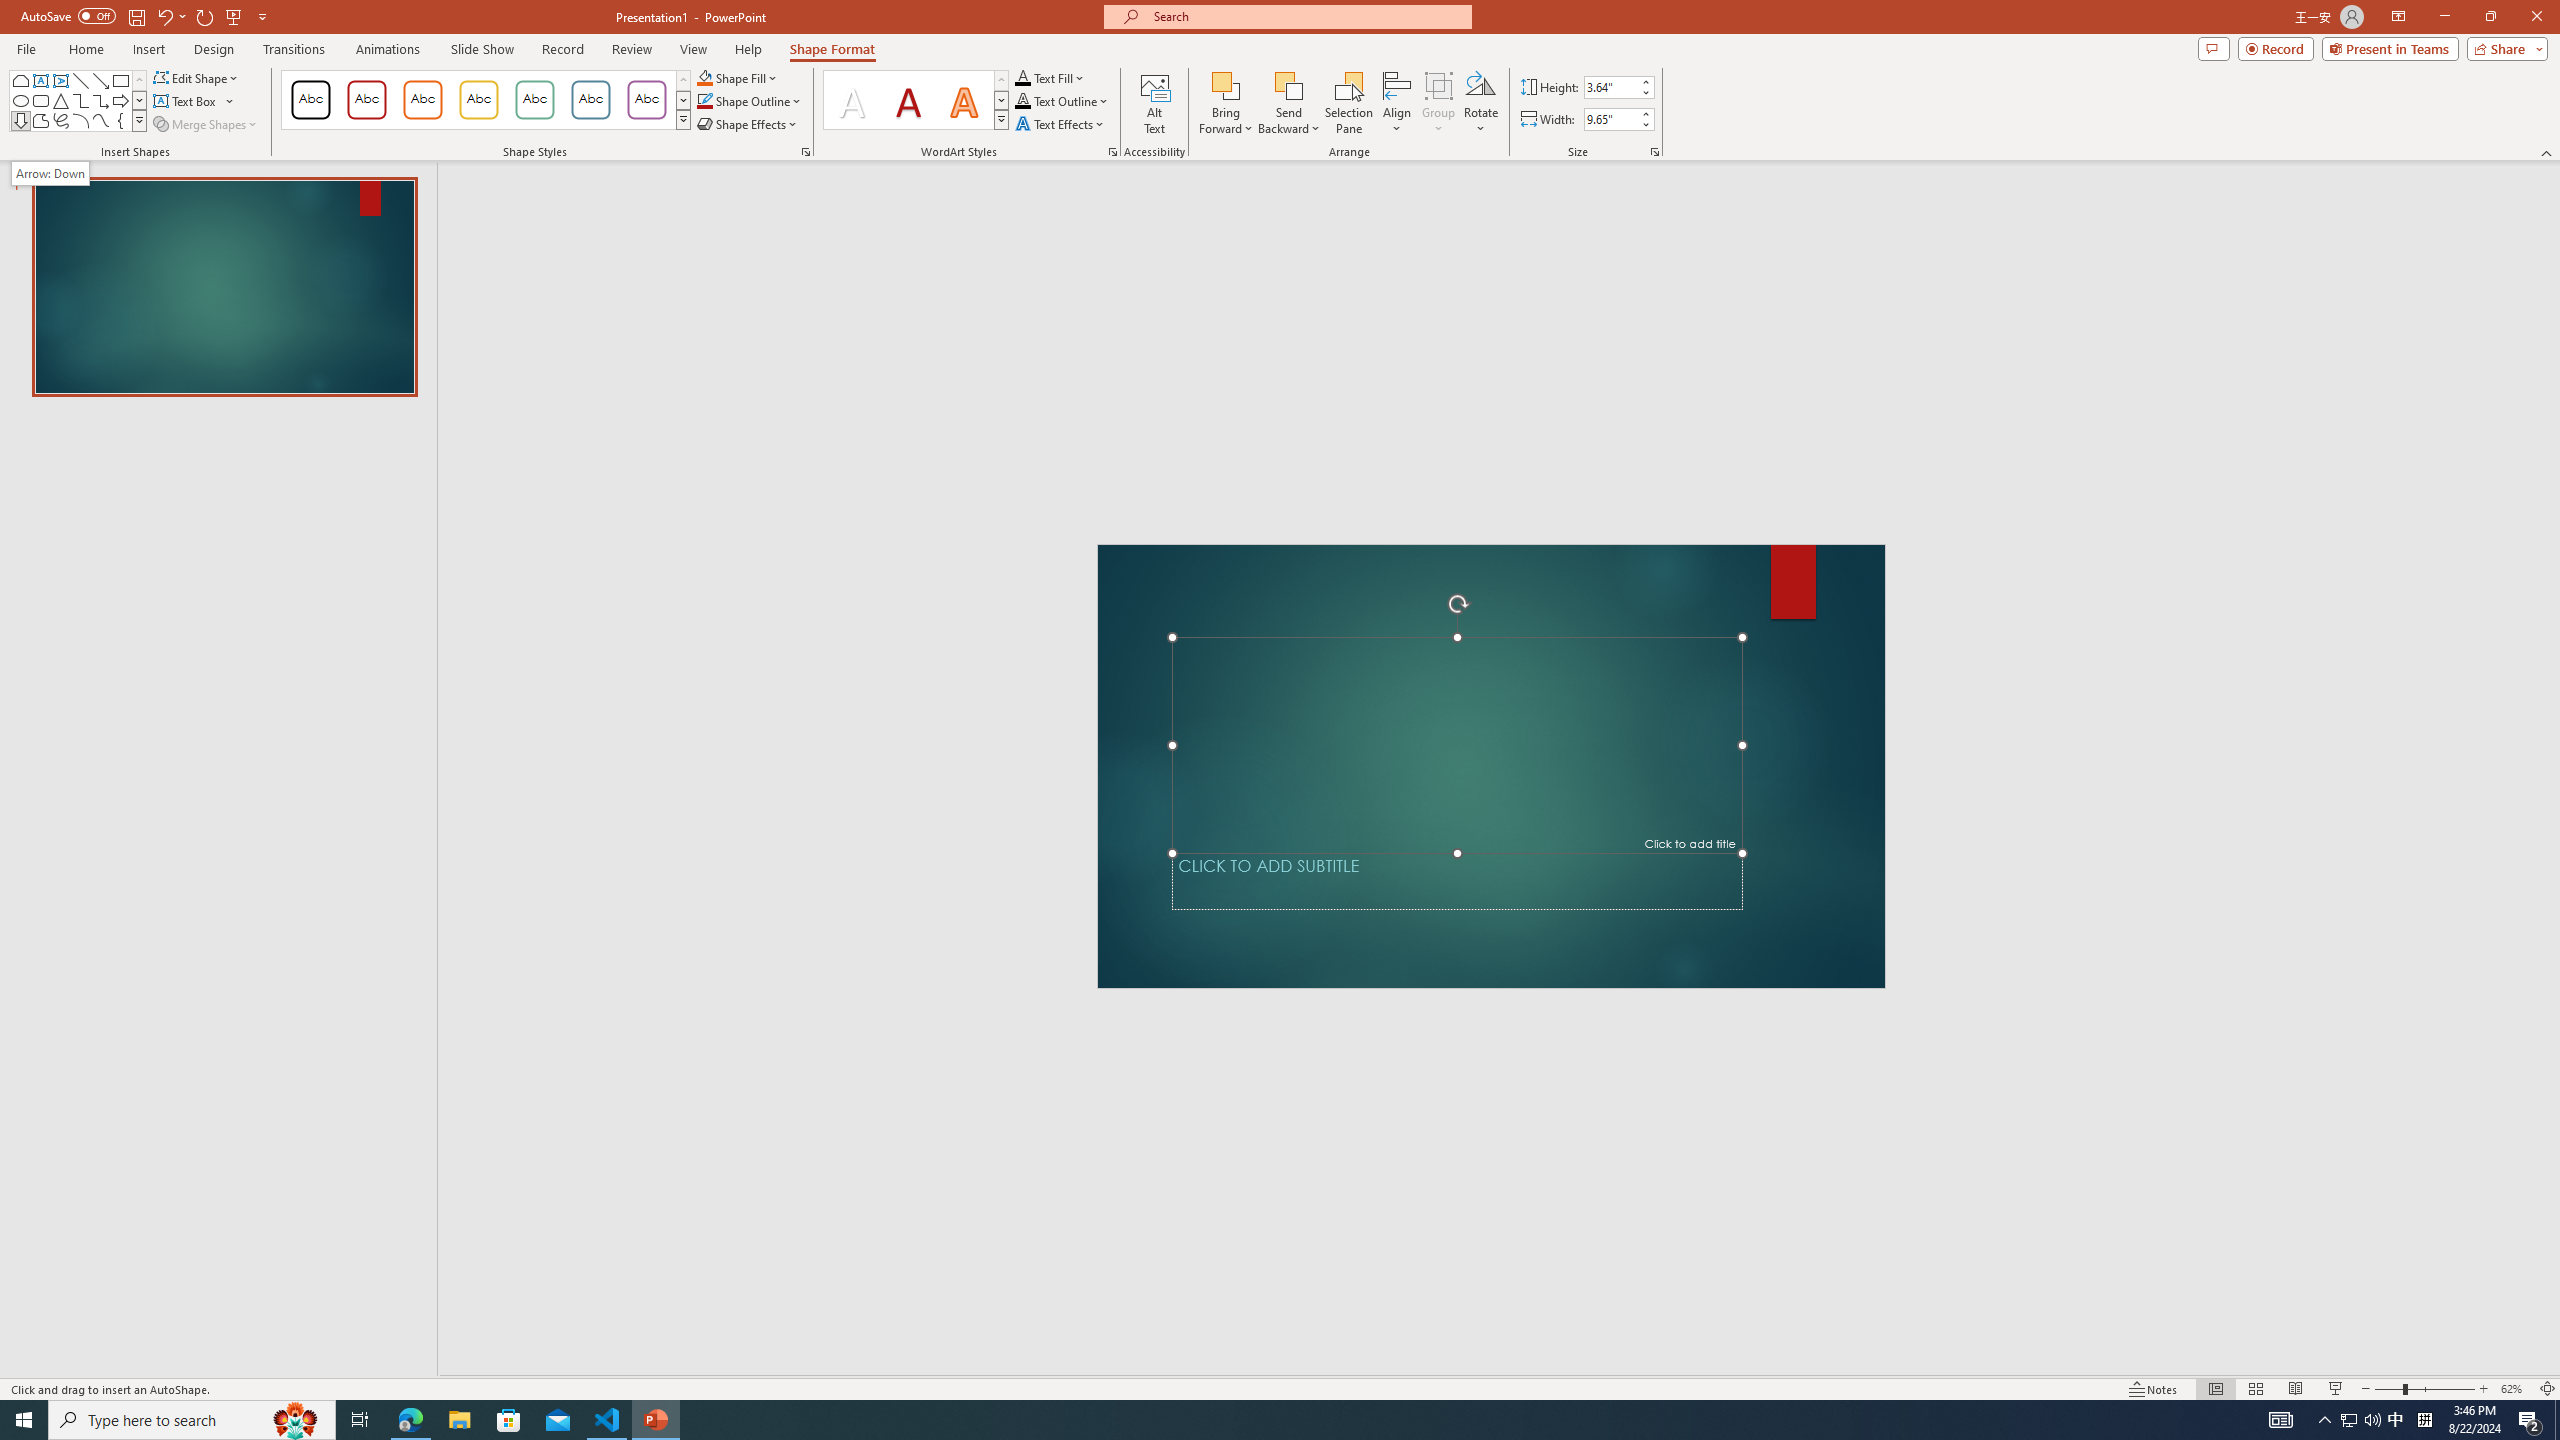 This screenshot has height=1440, width=2560. What do you see at coordinates (704, 78) in the screenshot?
I see `Shape Fill Orange, Accent 2` at bounding box center [704, 78].